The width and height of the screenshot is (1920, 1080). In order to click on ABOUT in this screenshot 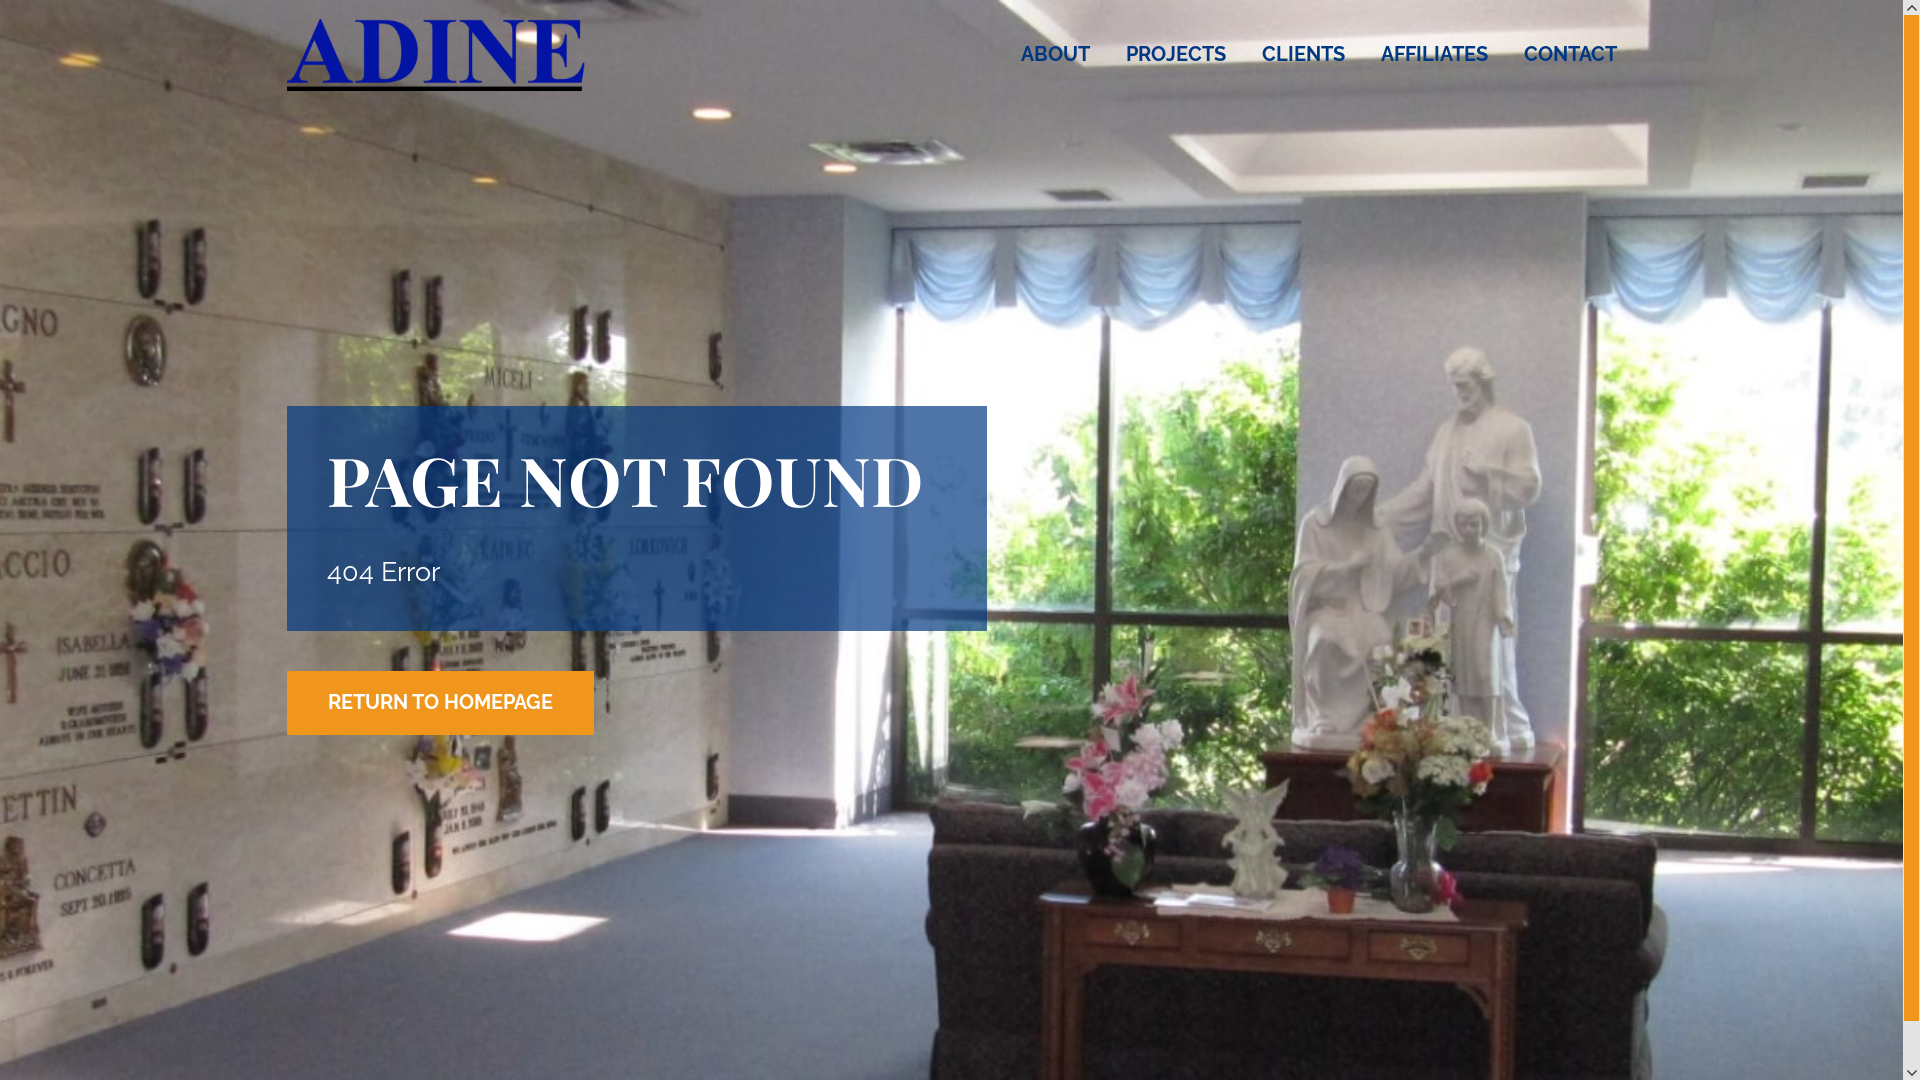, I will do `click(1054, 54)`.